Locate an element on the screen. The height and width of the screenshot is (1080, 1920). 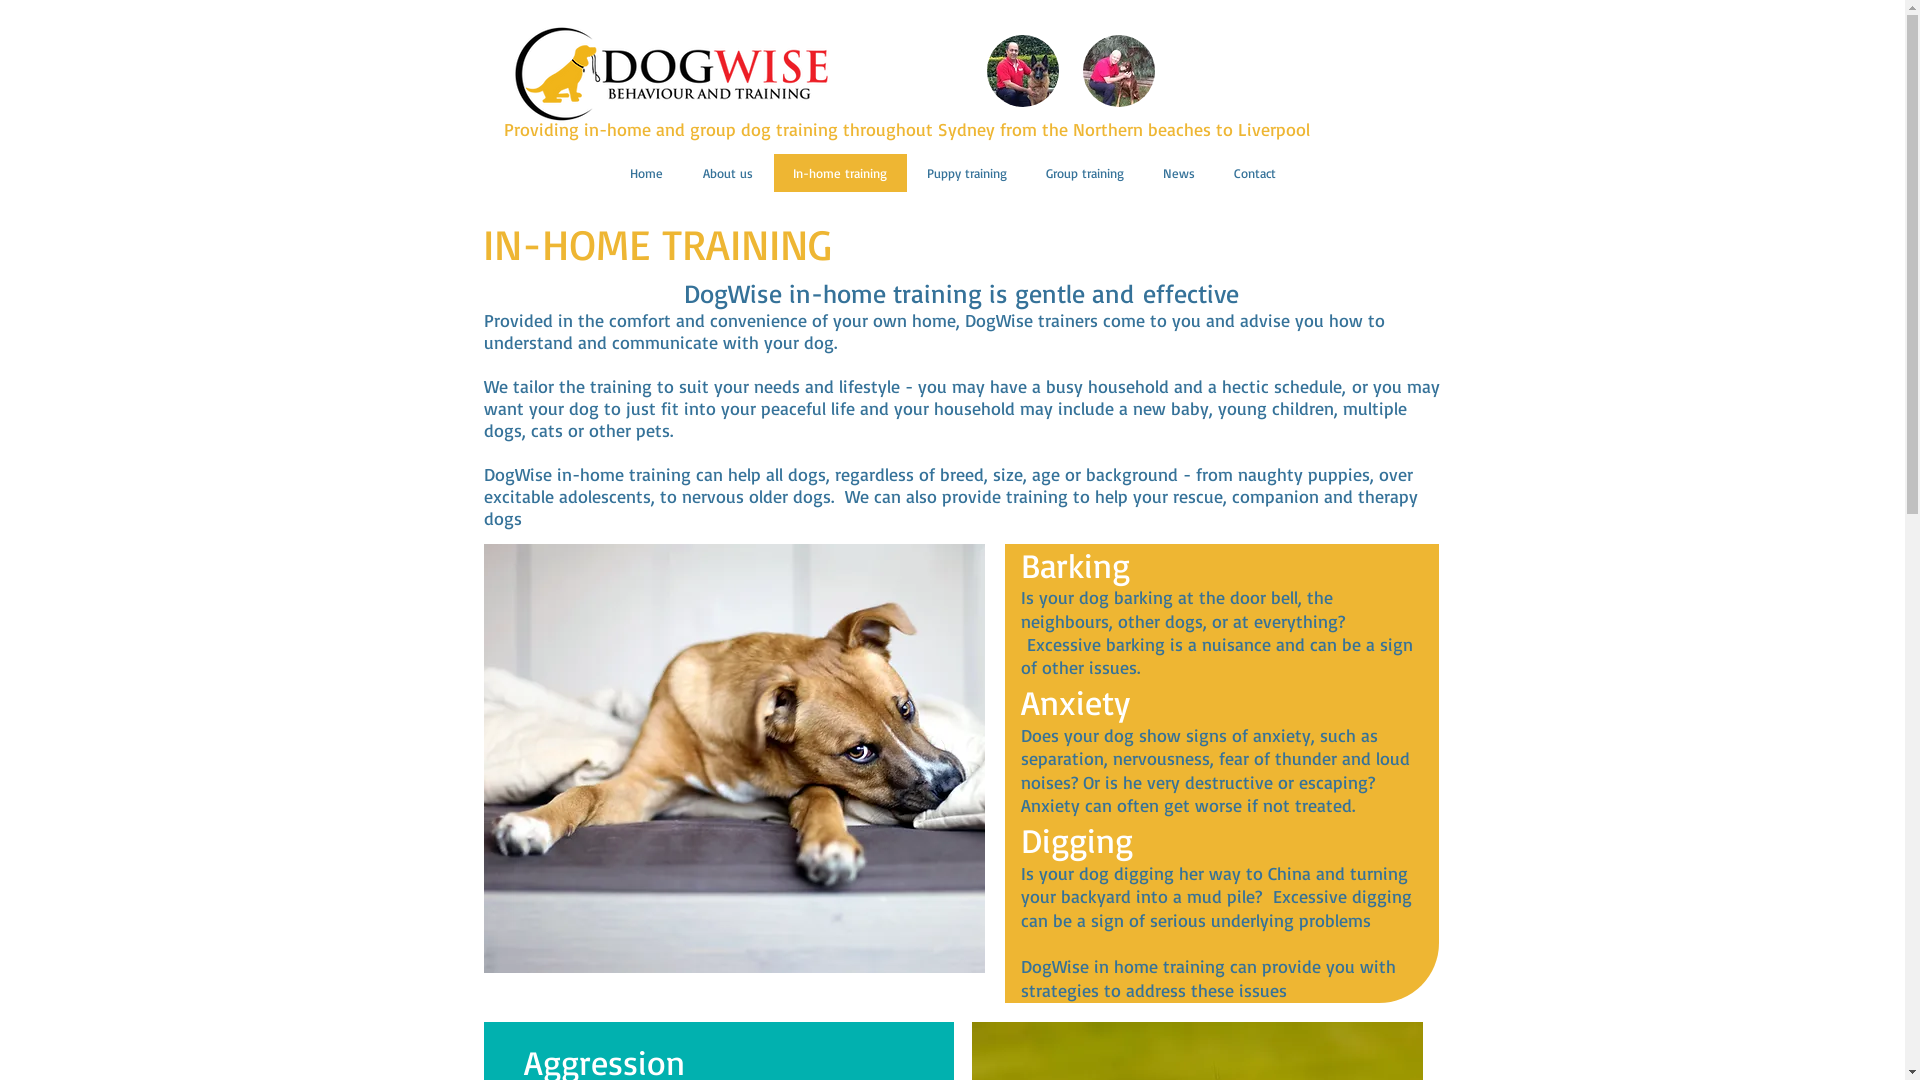
logo-01.png is located at coordinates (670, 74).